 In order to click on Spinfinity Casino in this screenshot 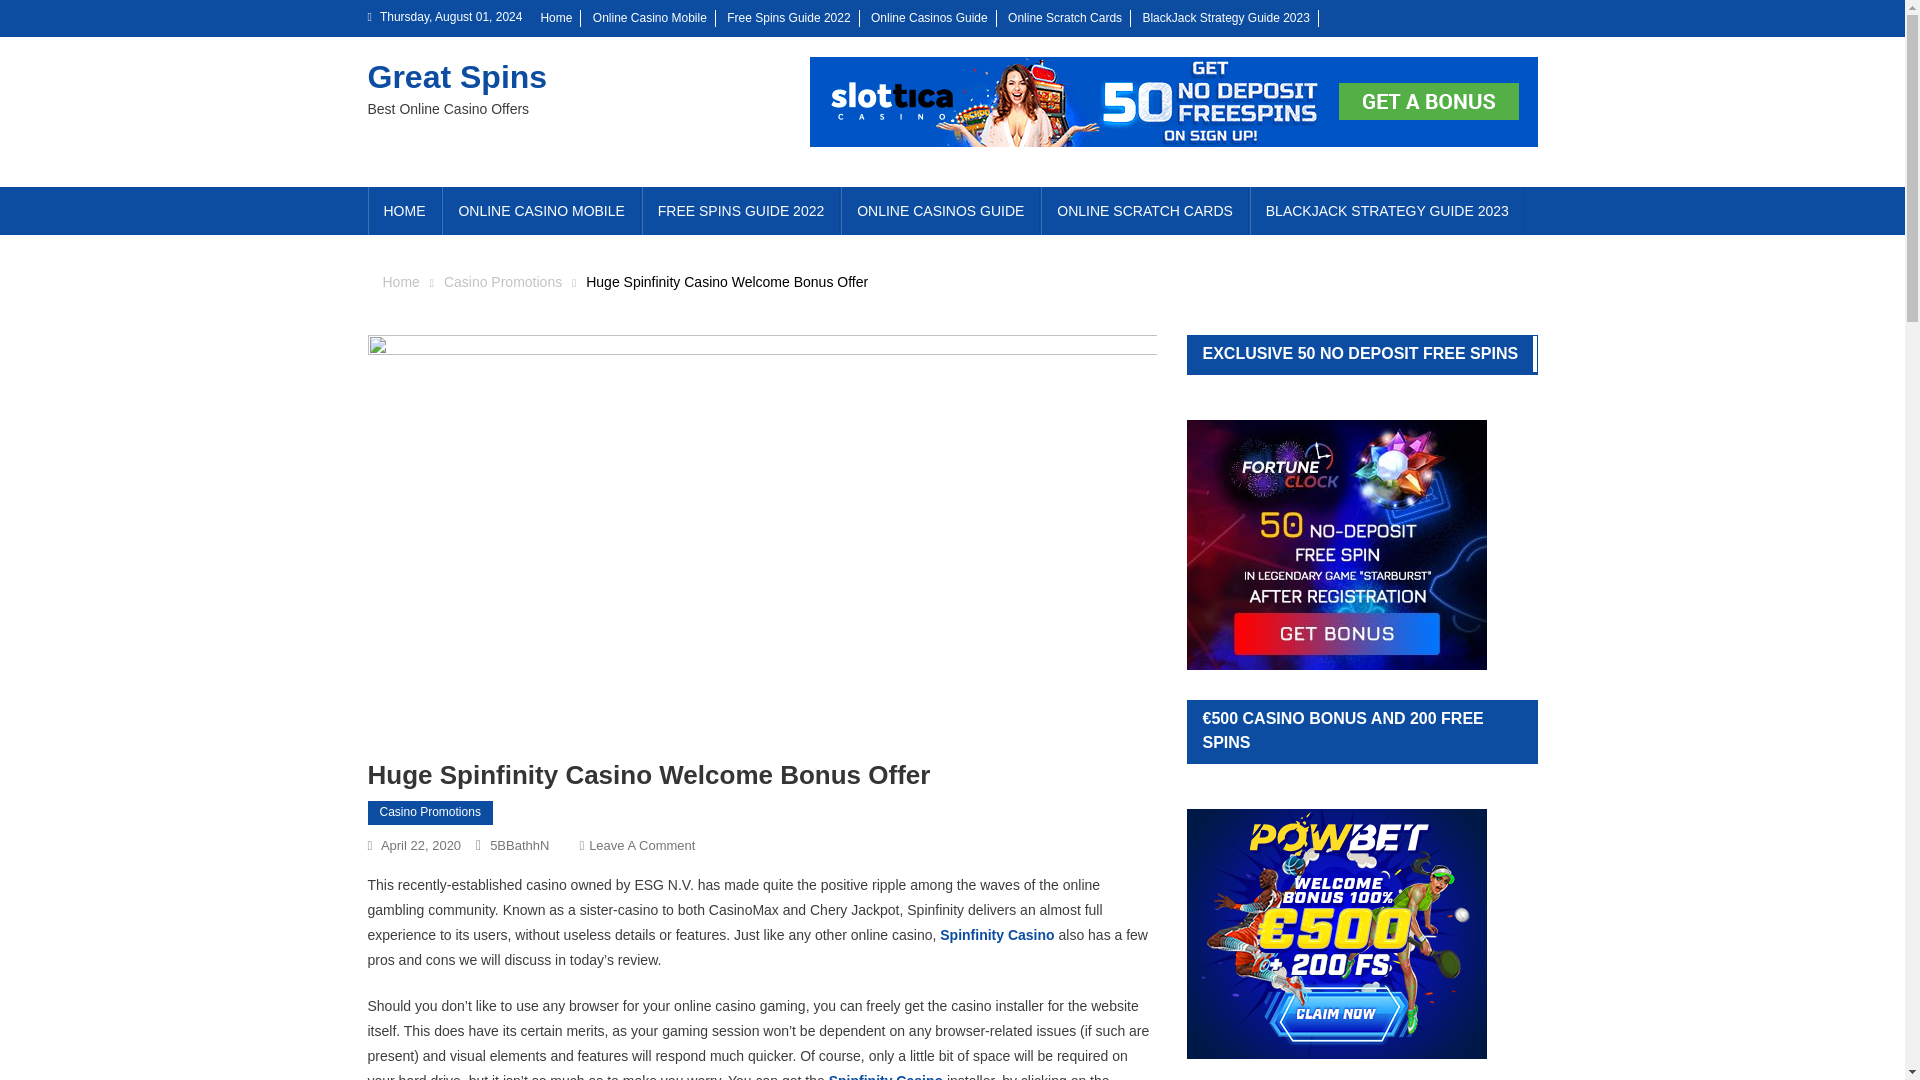, I will do `click(886, 1076)`.